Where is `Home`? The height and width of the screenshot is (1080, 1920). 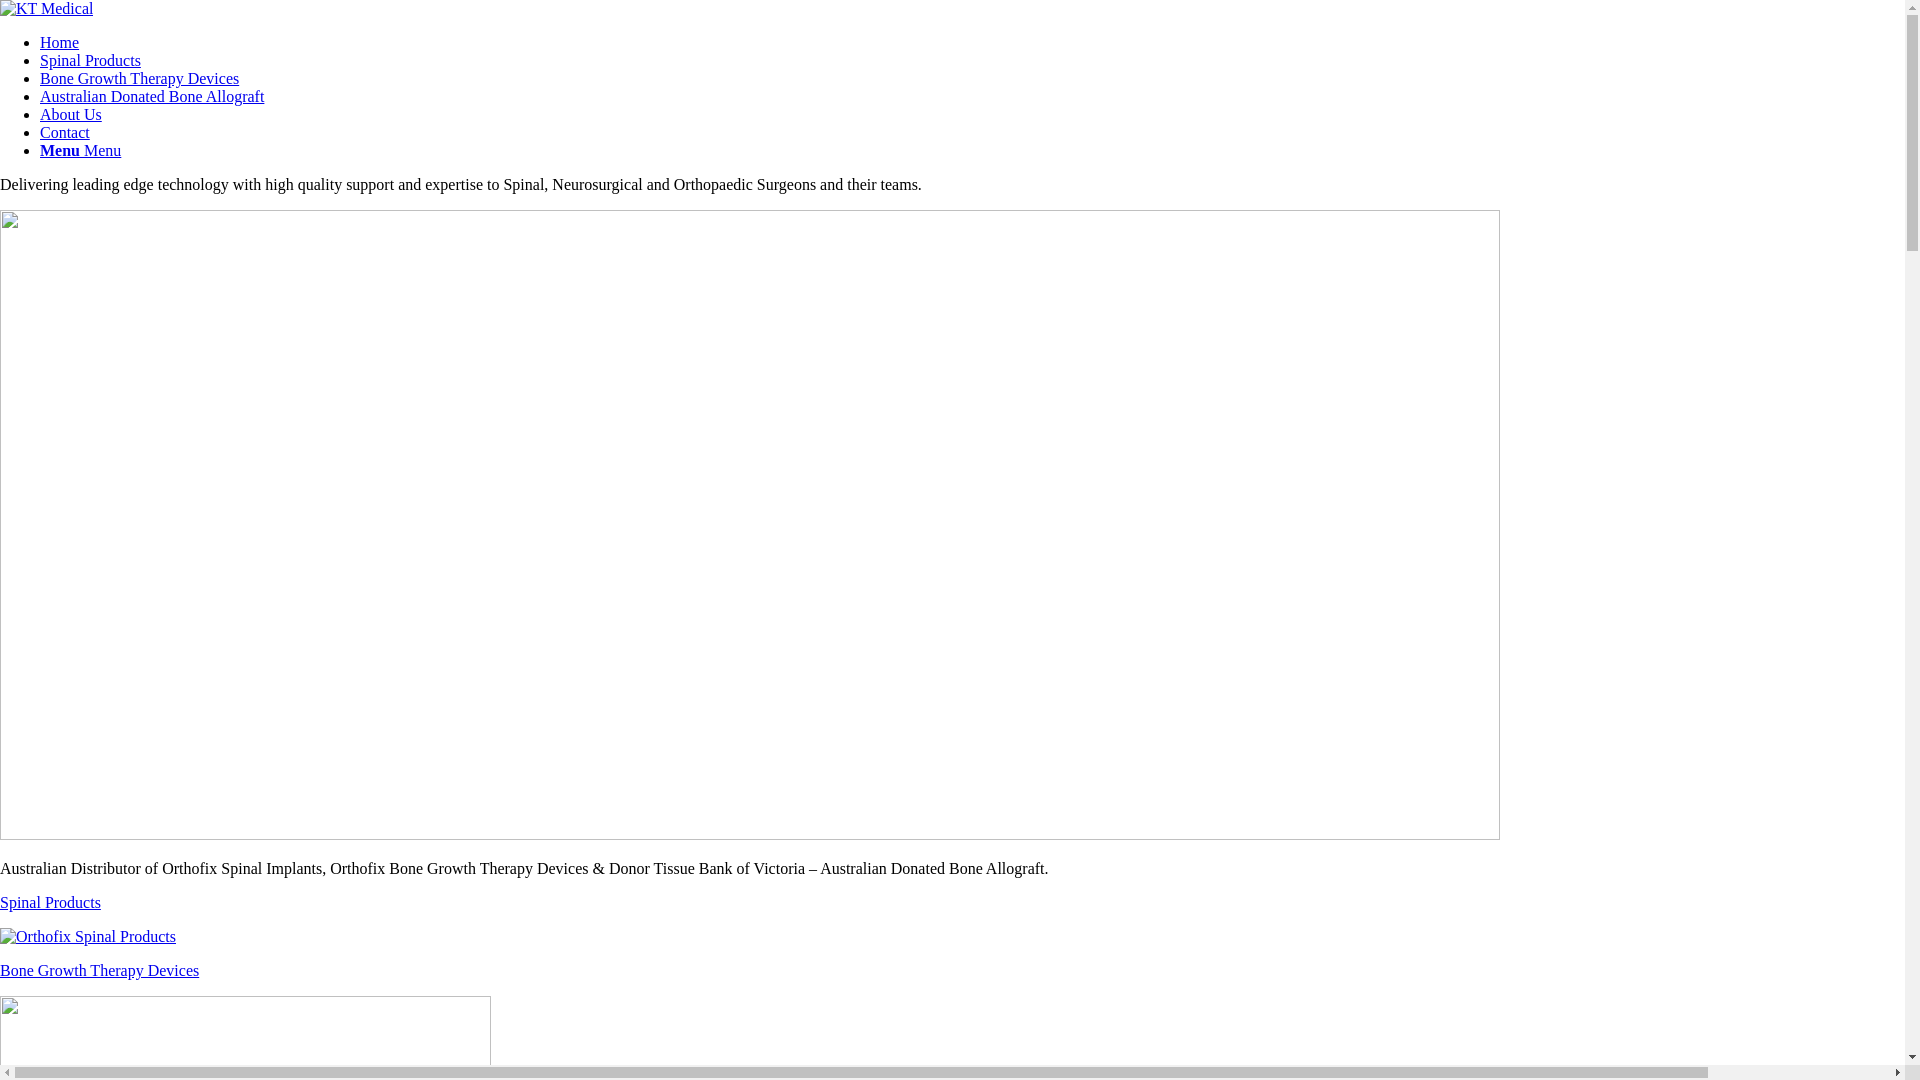 Home is located at coordinates (60, 42).